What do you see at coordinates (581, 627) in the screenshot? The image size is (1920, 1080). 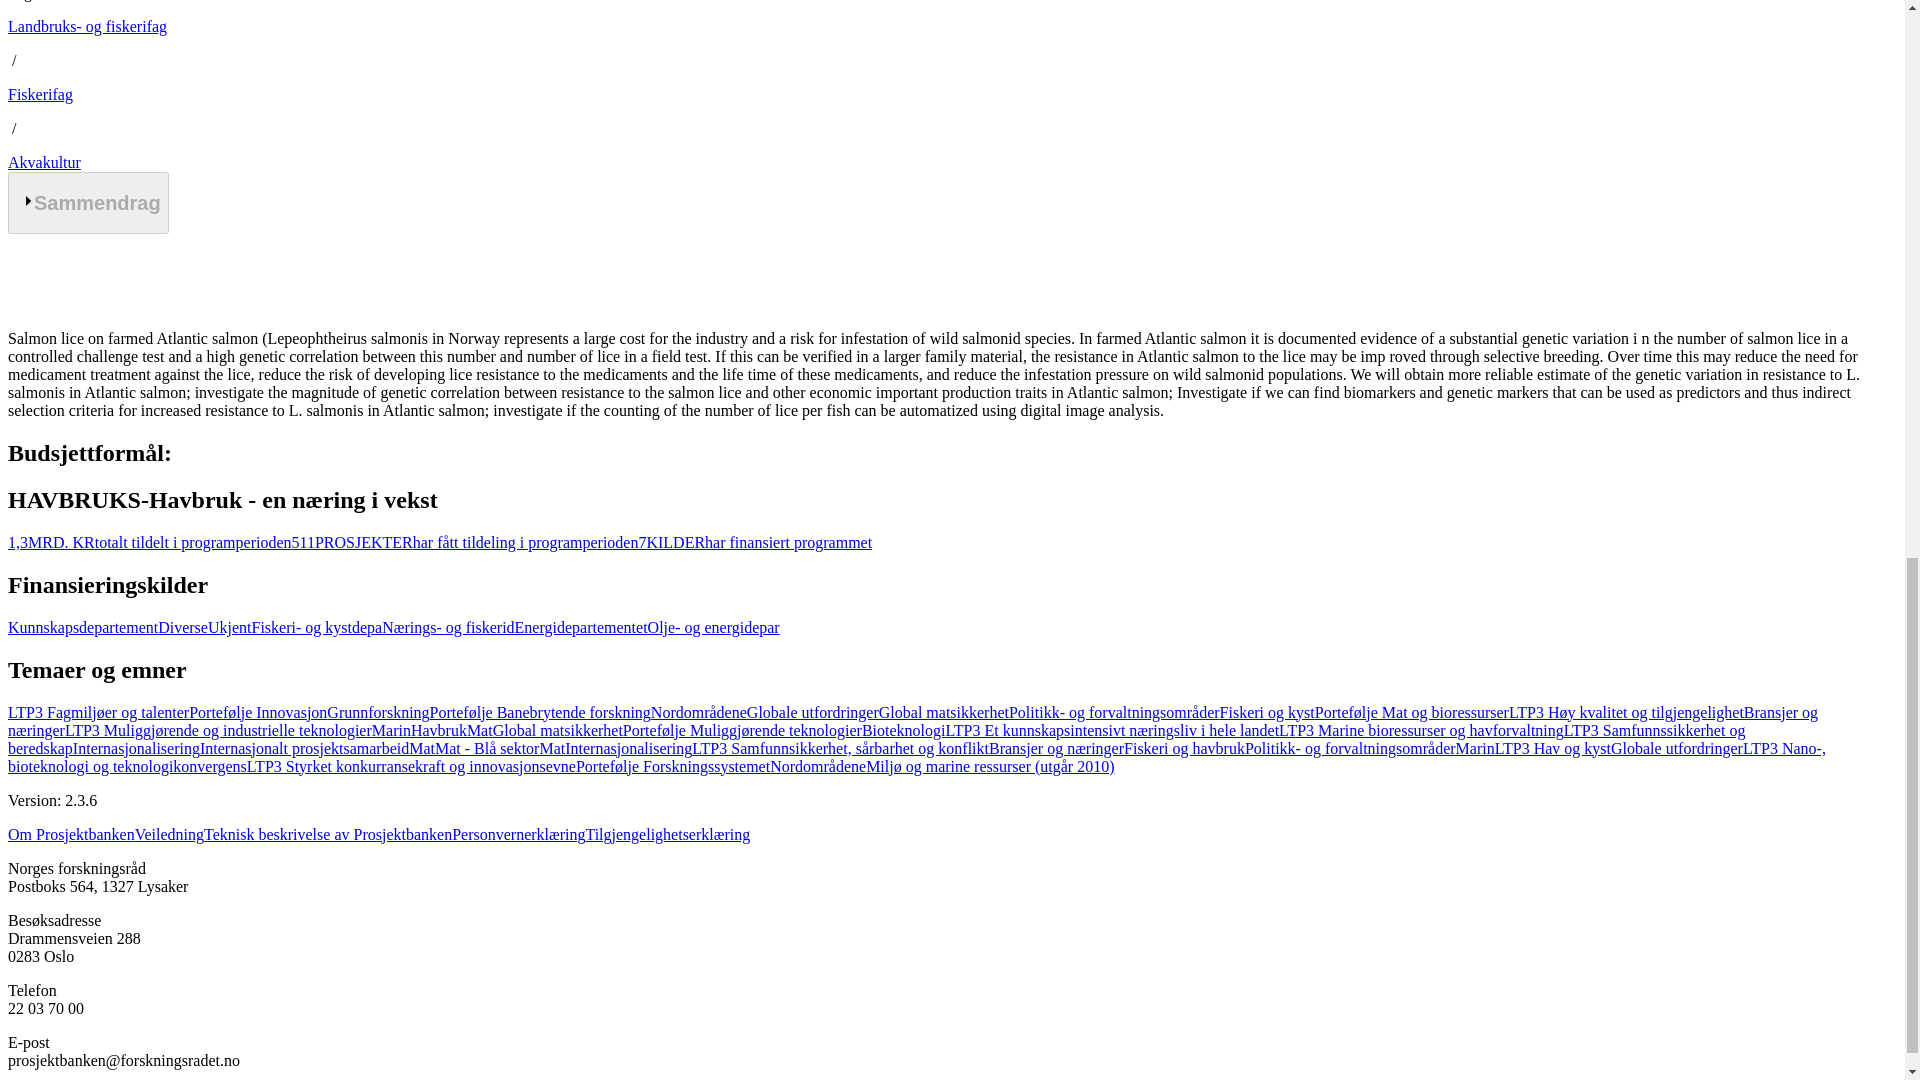 I see `Energidepartementet` at bounding box center [581, 627].